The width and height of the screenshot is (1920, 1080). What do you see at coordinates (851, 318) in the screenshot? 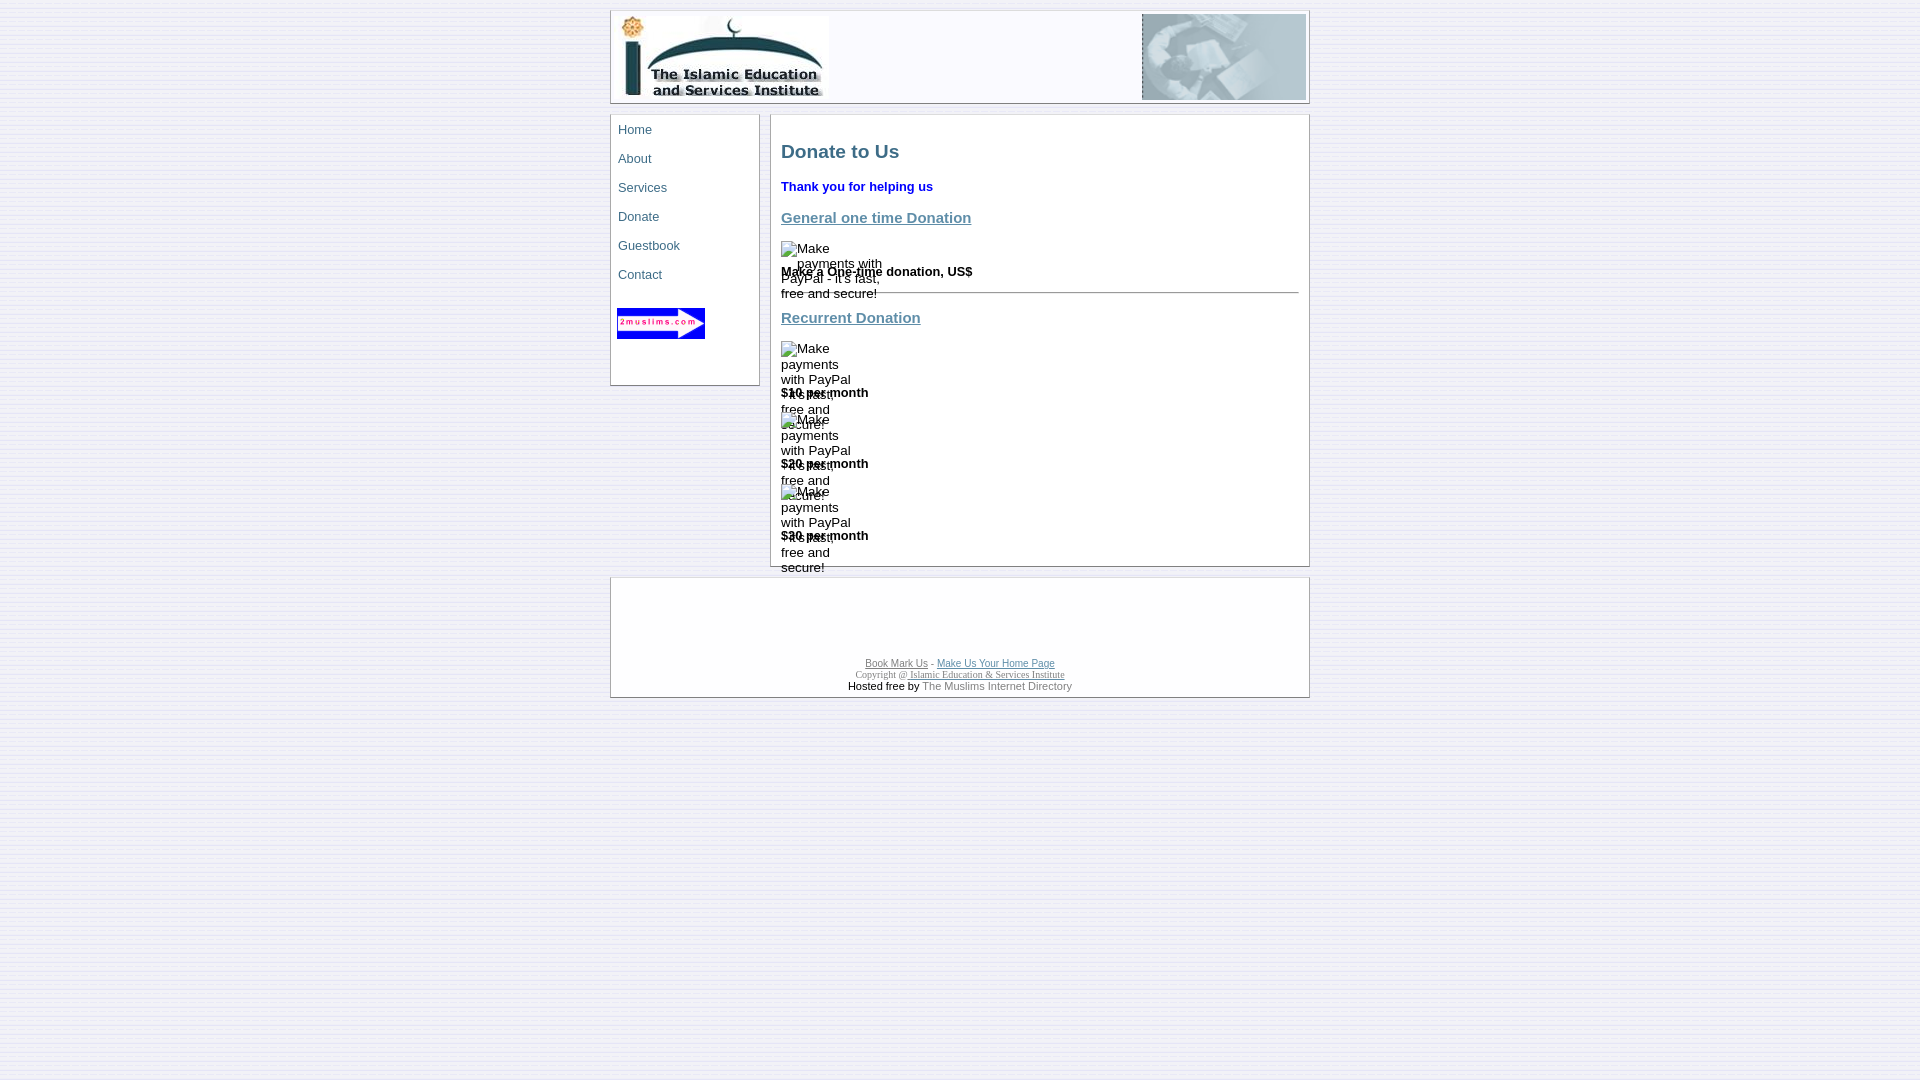
I see `Recurrent Donation` at bounding box center [851, 318].